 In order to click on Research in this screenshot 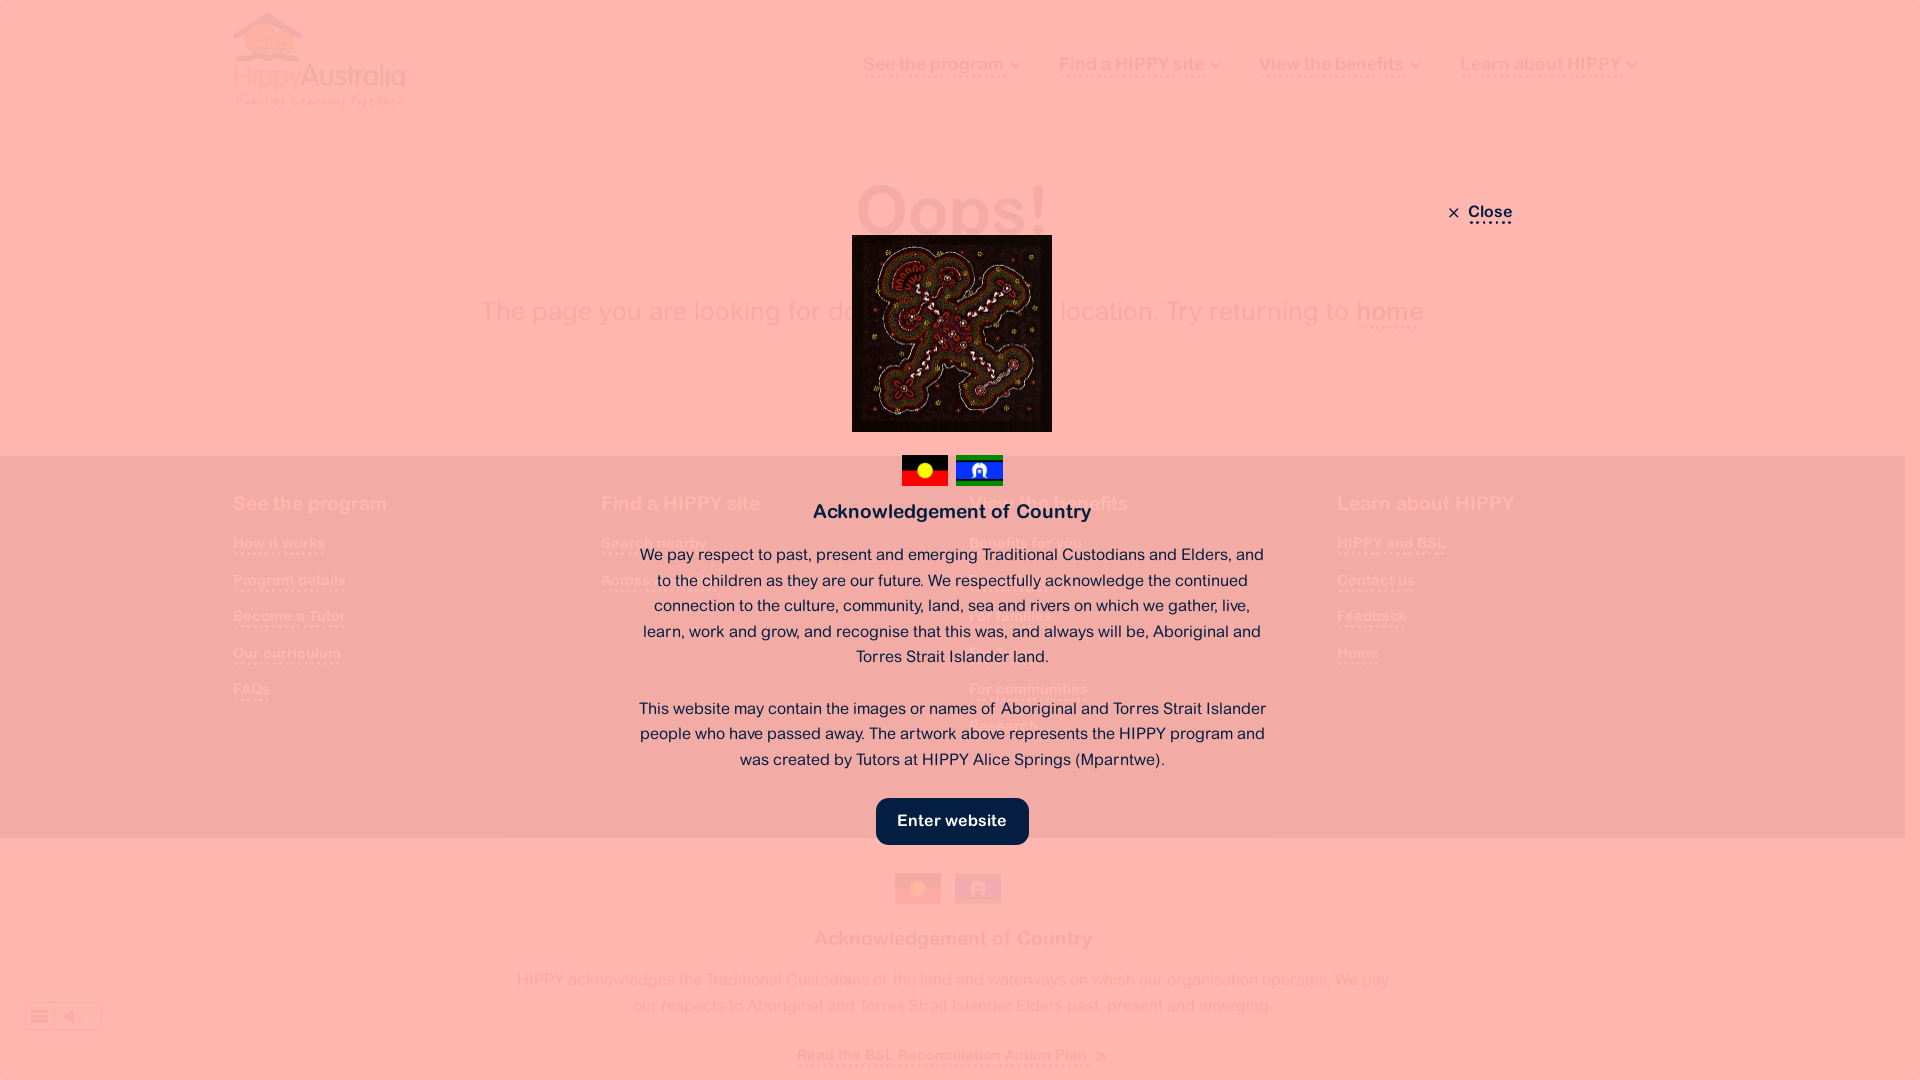, I will do `click(1002, 726)`.